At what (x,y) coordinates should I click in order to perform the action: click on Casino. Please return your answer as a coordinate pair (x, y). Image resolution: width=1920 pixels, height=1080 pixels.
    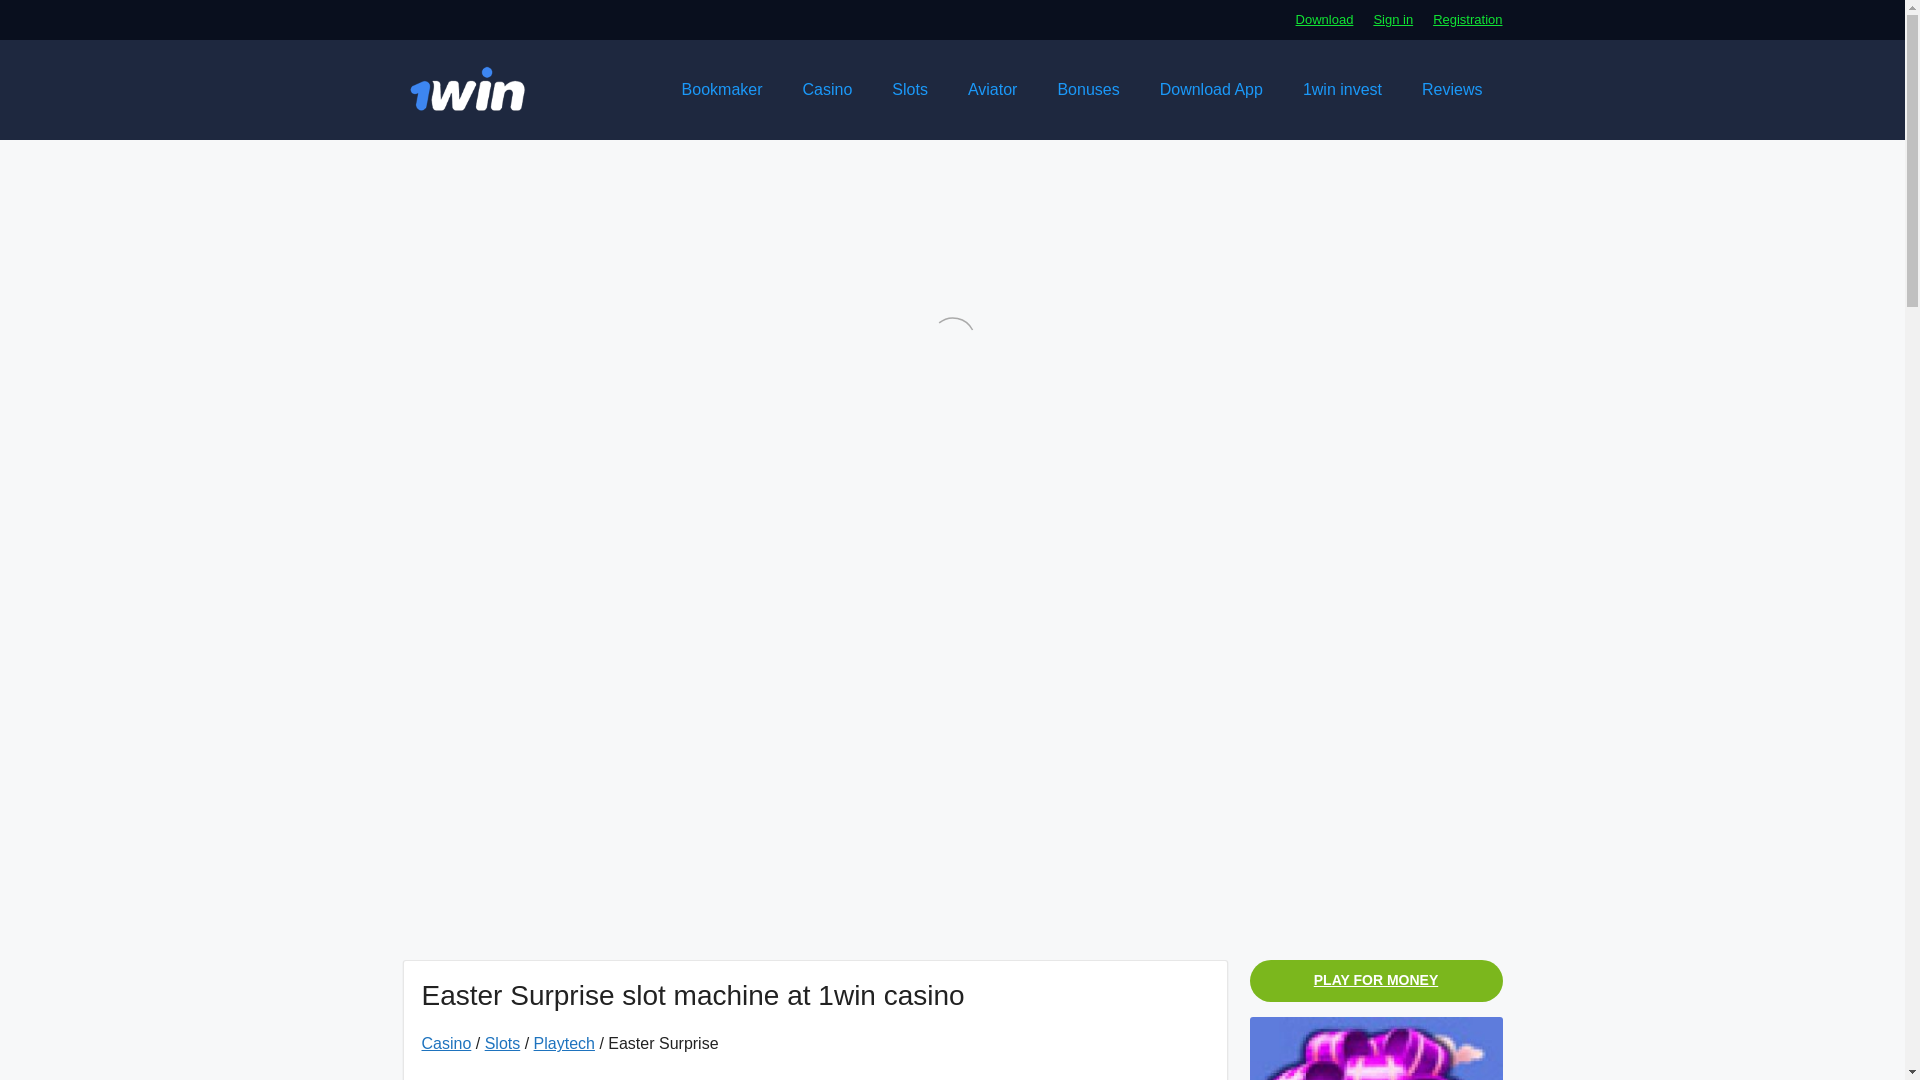
    Looking at the image, I should click on (447, 1042).